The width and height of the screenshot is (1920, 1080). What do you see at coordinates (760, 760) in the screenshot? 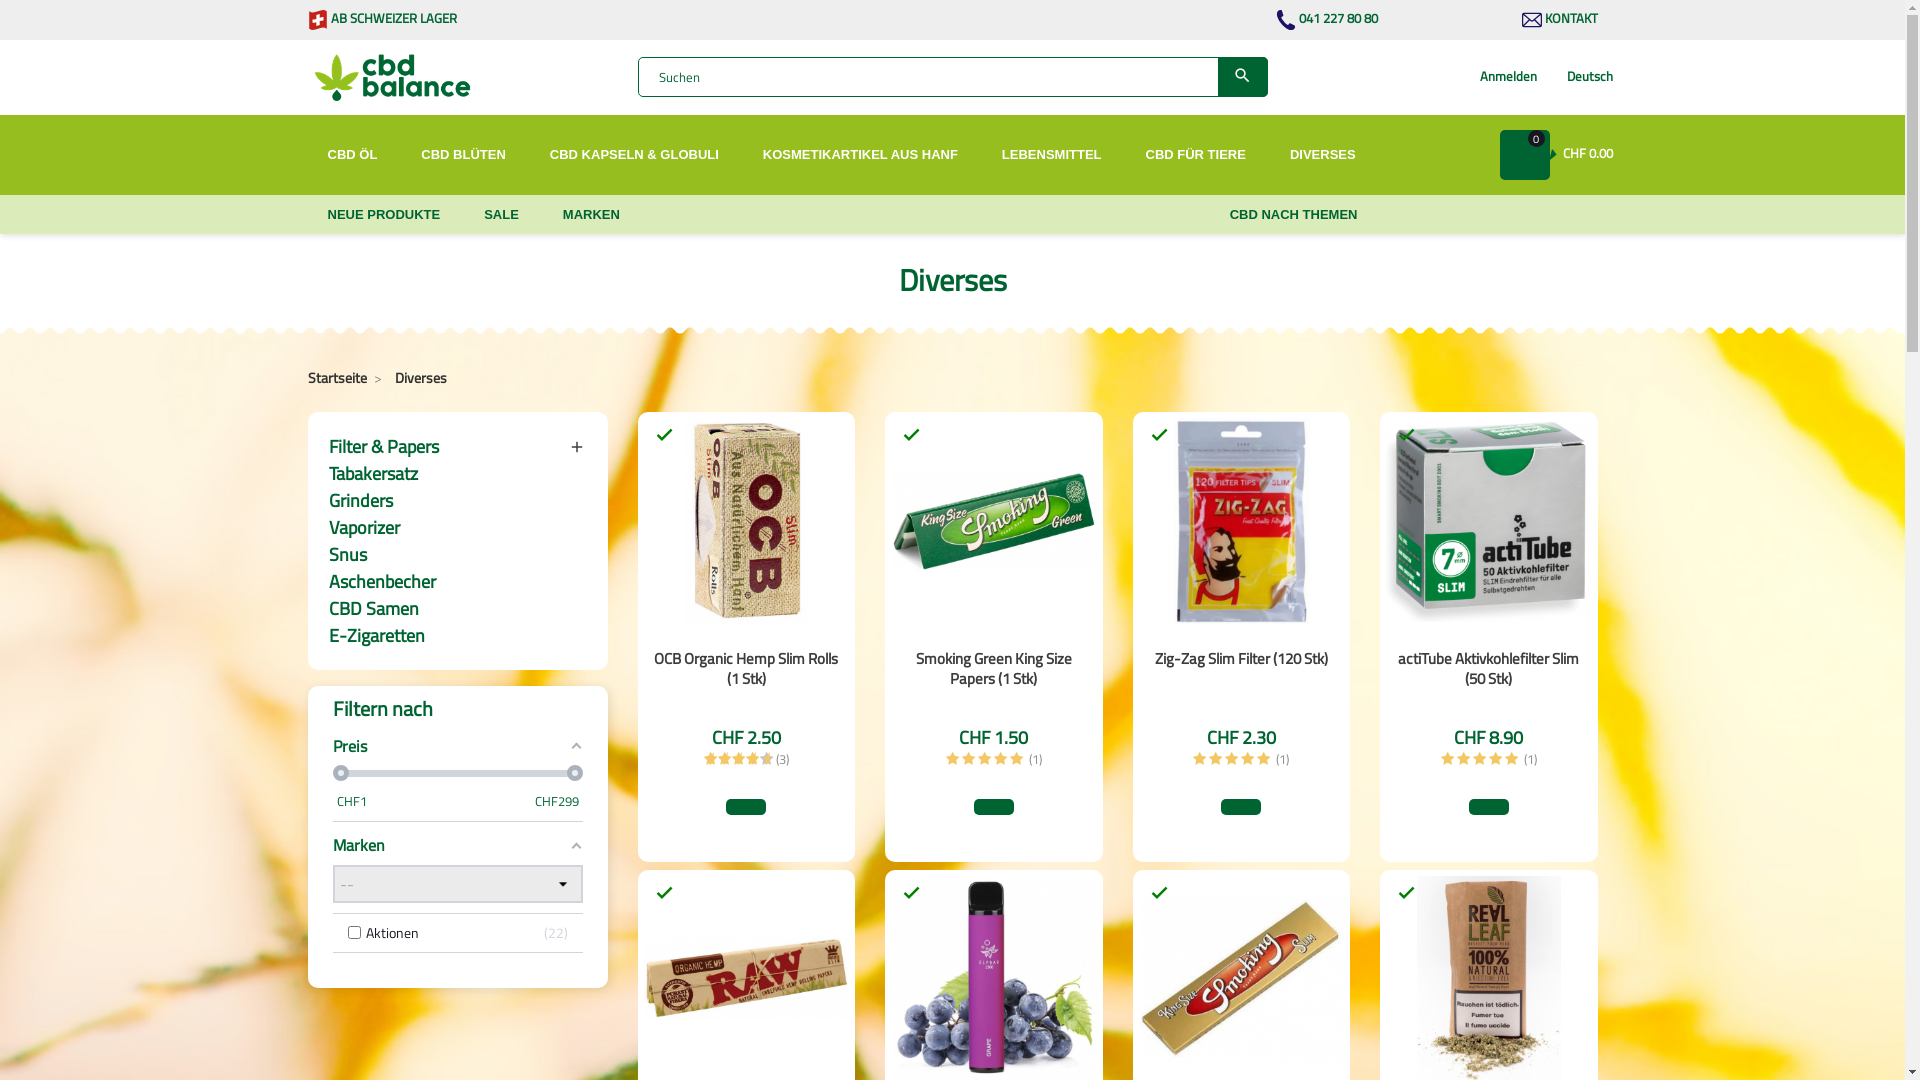
I see `9` at bounding box center [760, 760].